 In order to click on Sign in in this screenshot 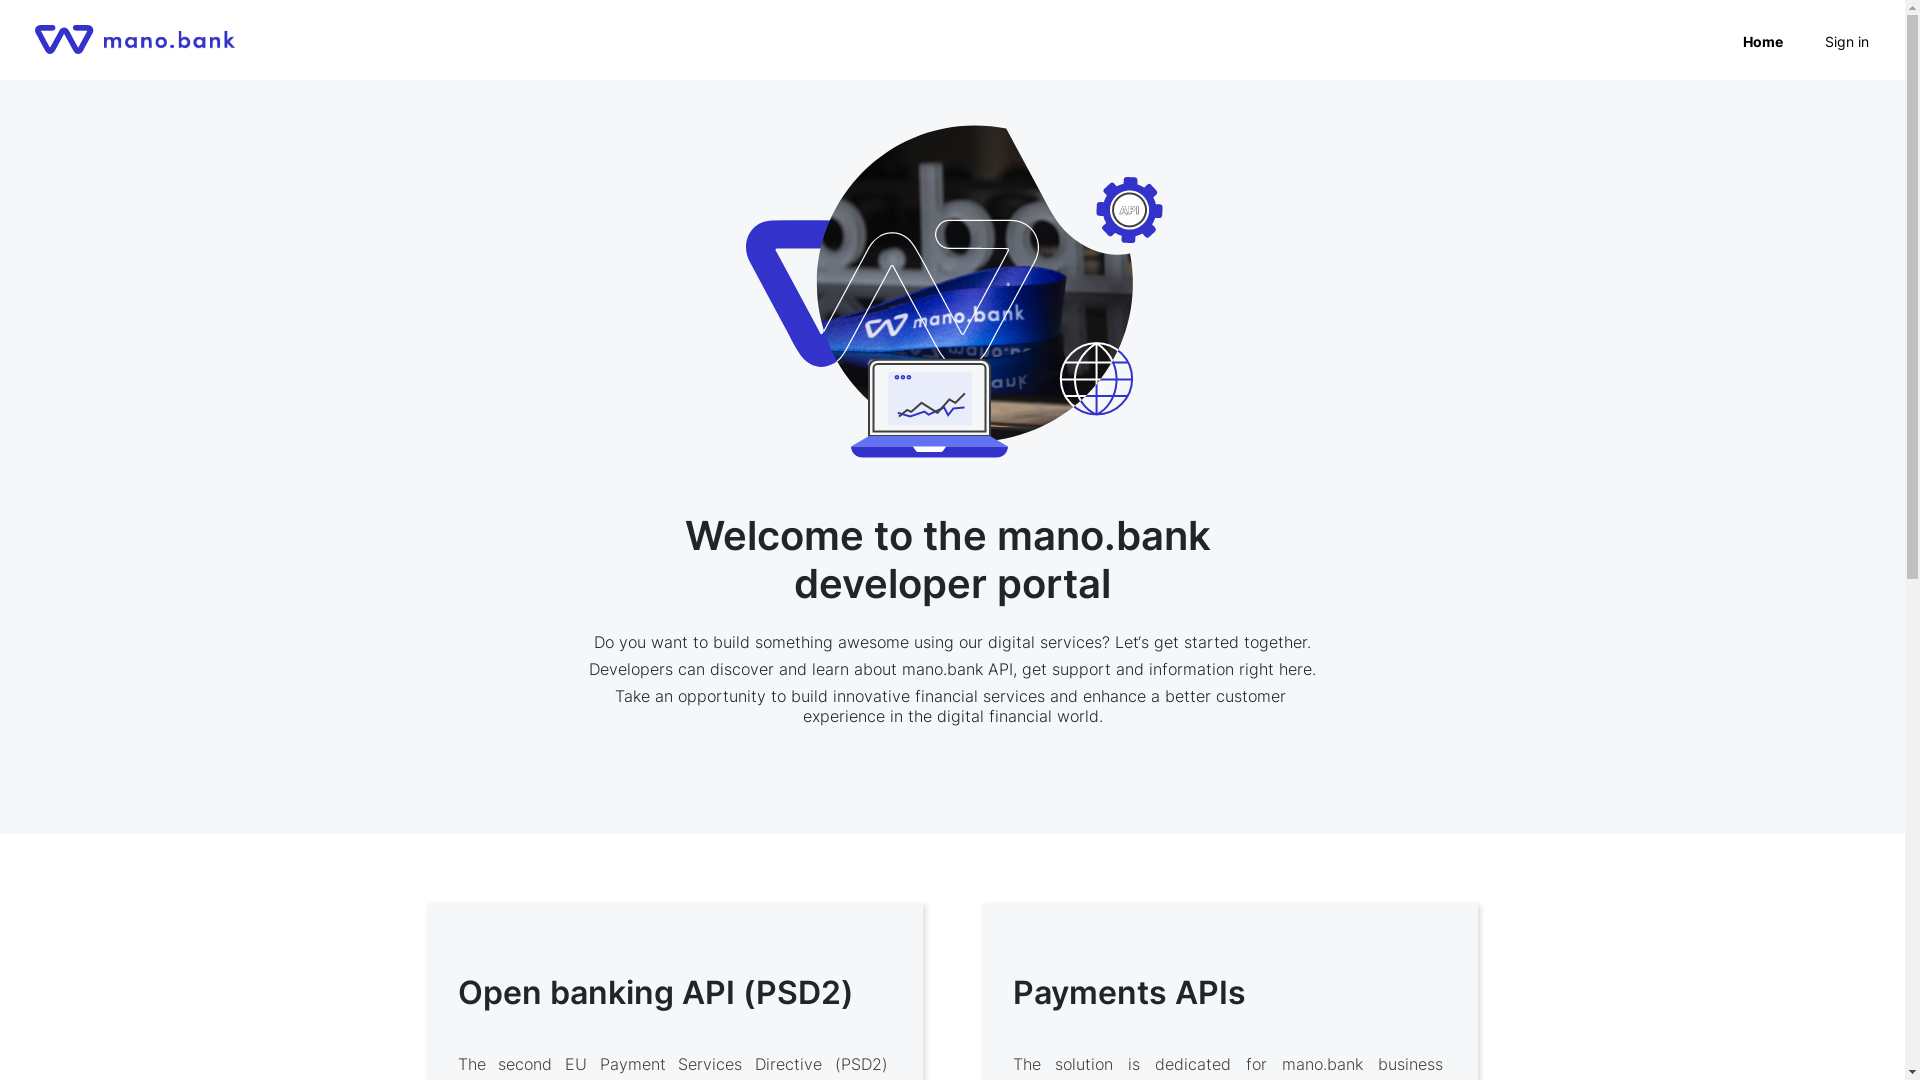, I will do `click(1847, 42)`.